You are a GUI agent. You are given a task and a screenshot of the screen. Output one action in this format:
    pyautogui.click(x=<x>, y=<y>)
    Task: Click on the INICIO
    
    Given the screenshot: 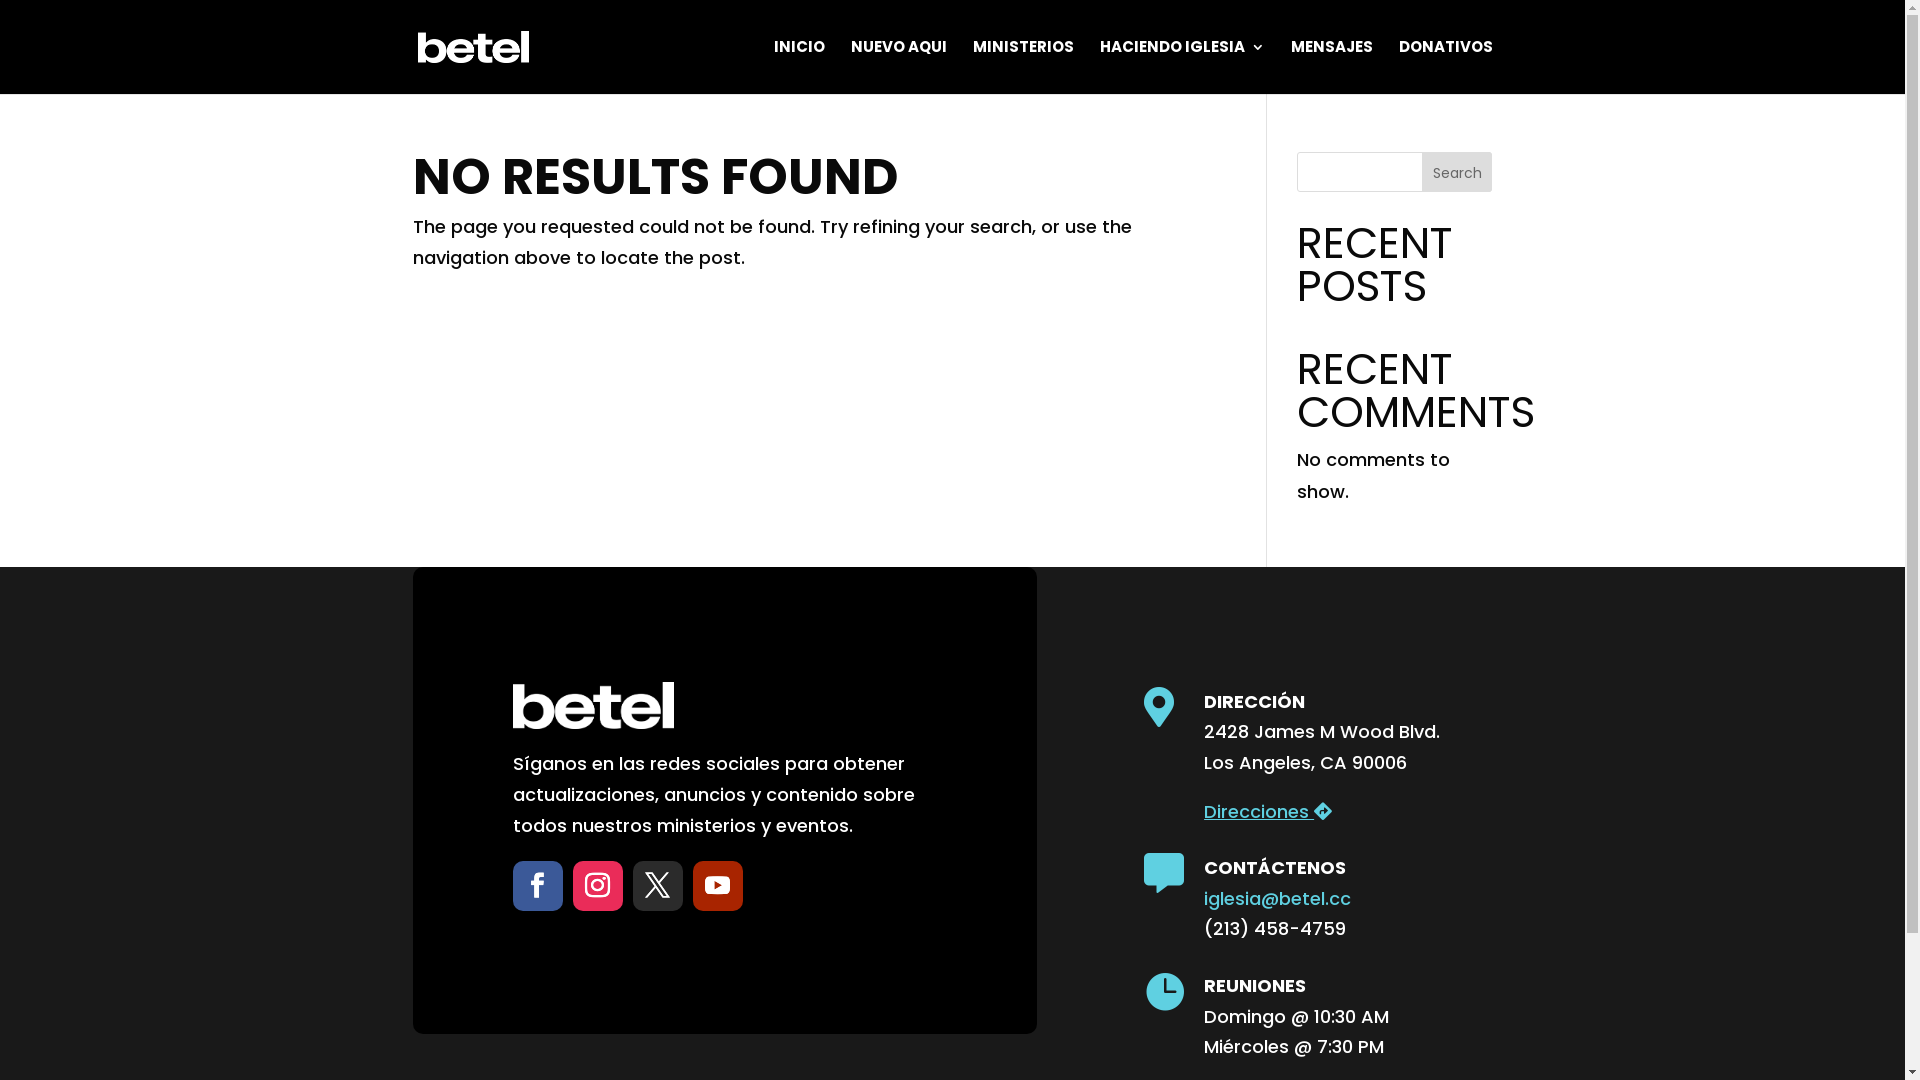 What is the action you would take?
    pyautogui.click(x=800, y=67)
    